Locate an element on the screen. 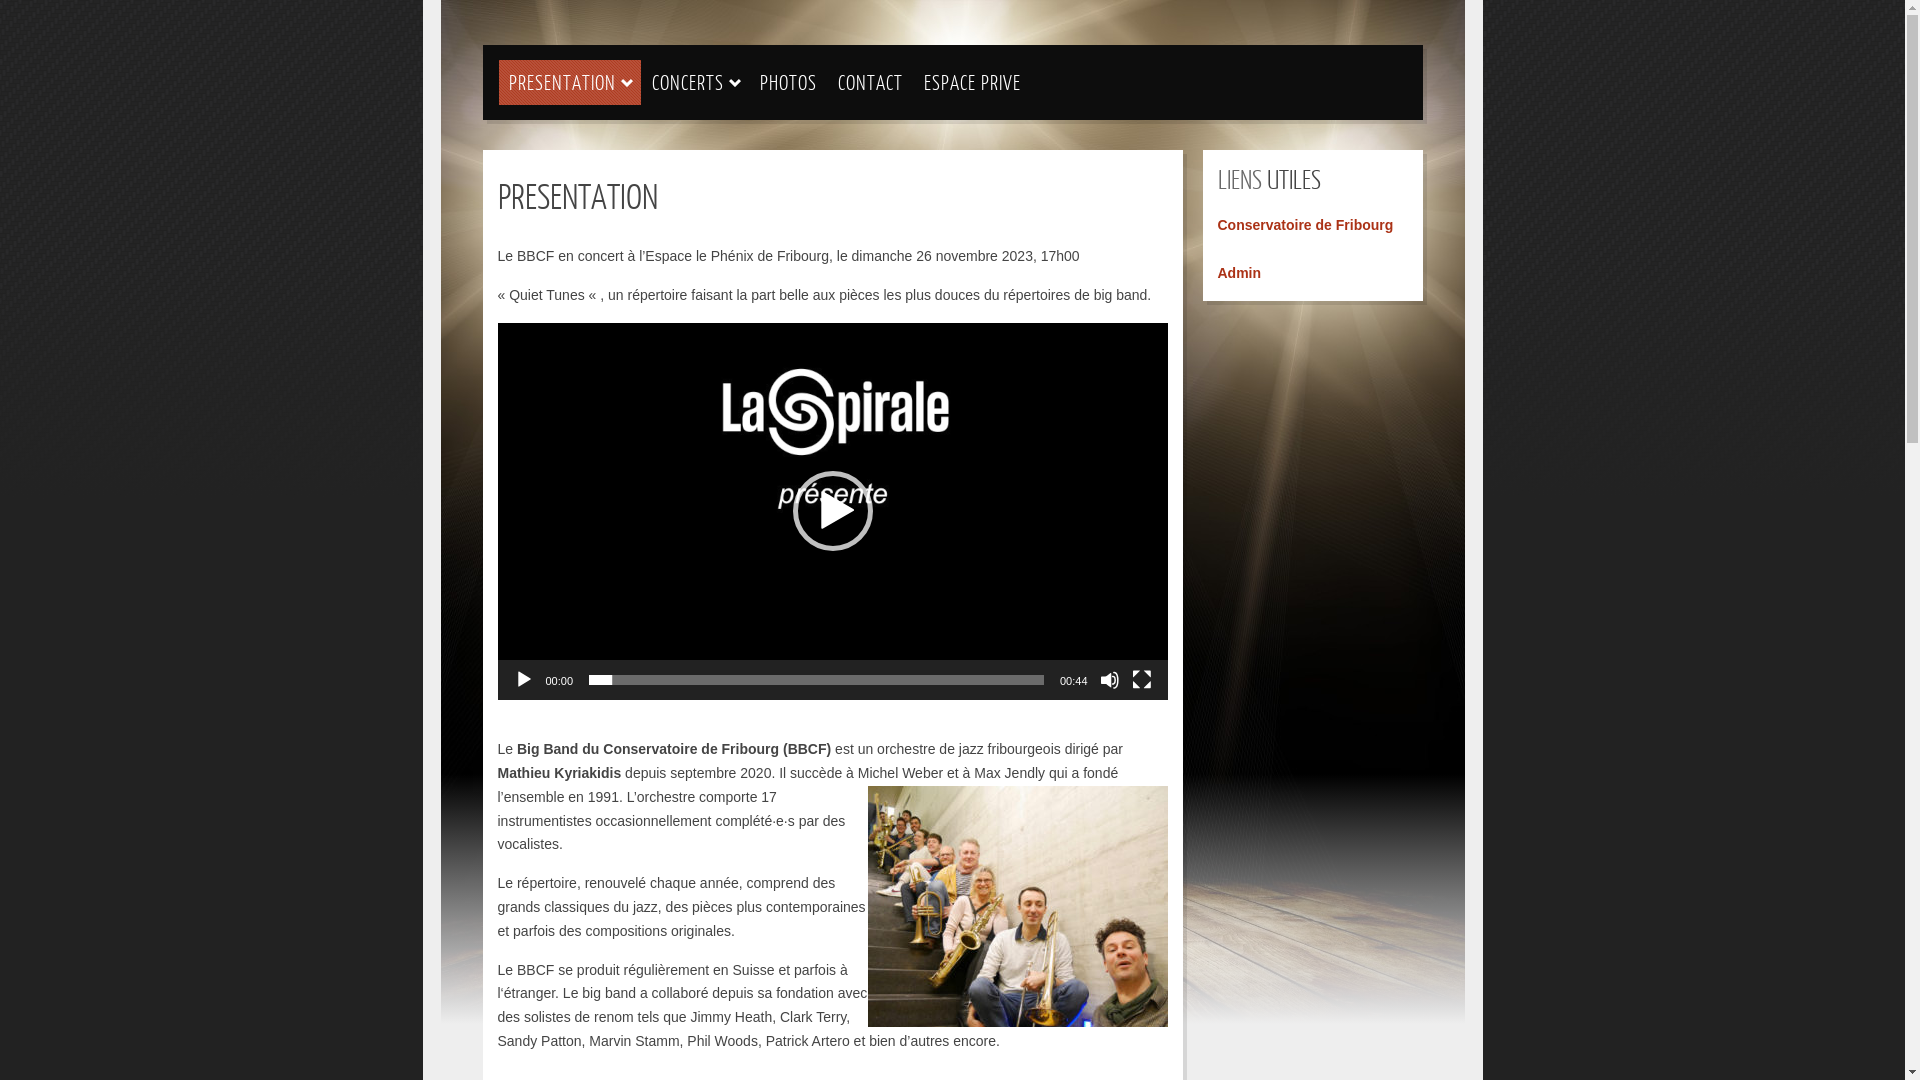 This screenshot has height=1080, width=1920. CONTACT is located at coordinates (870, 82).